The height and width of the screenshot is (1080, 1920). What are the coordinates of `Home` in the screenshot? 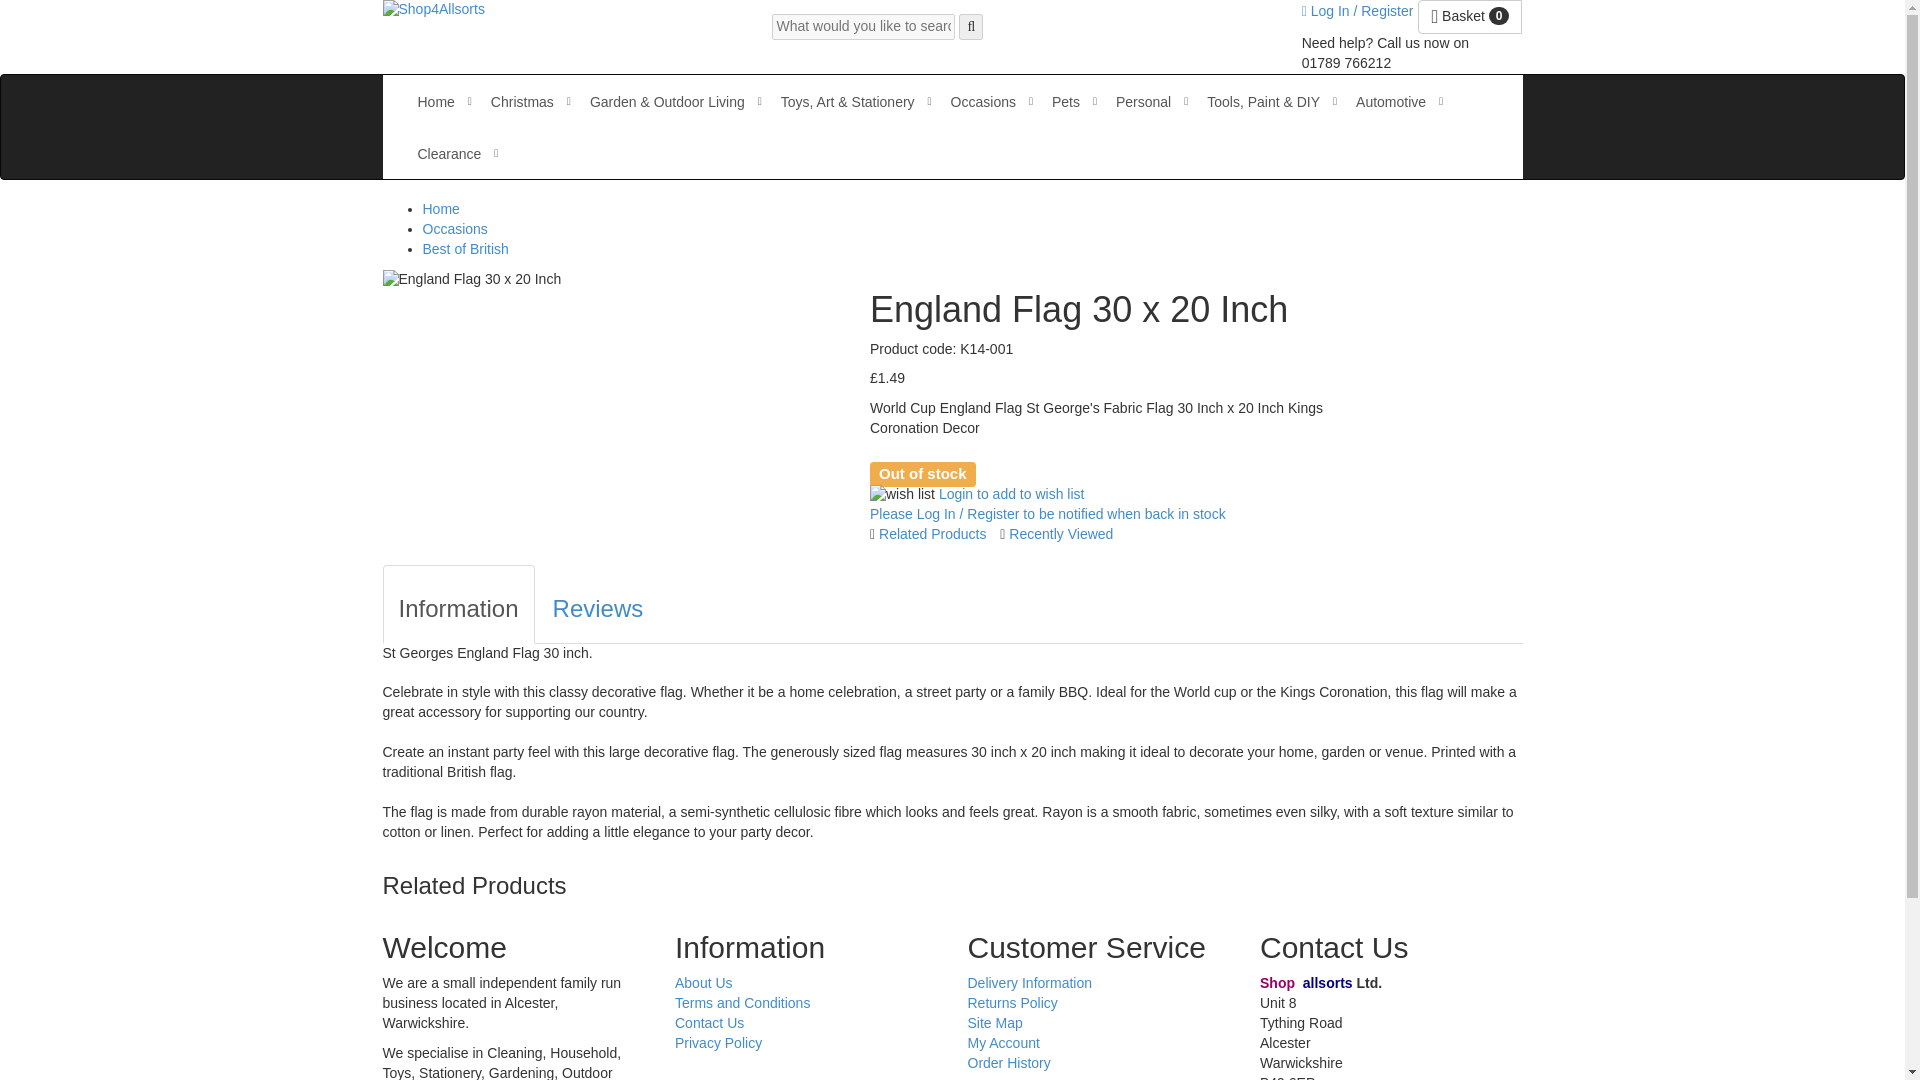 It's located at (436, 102).